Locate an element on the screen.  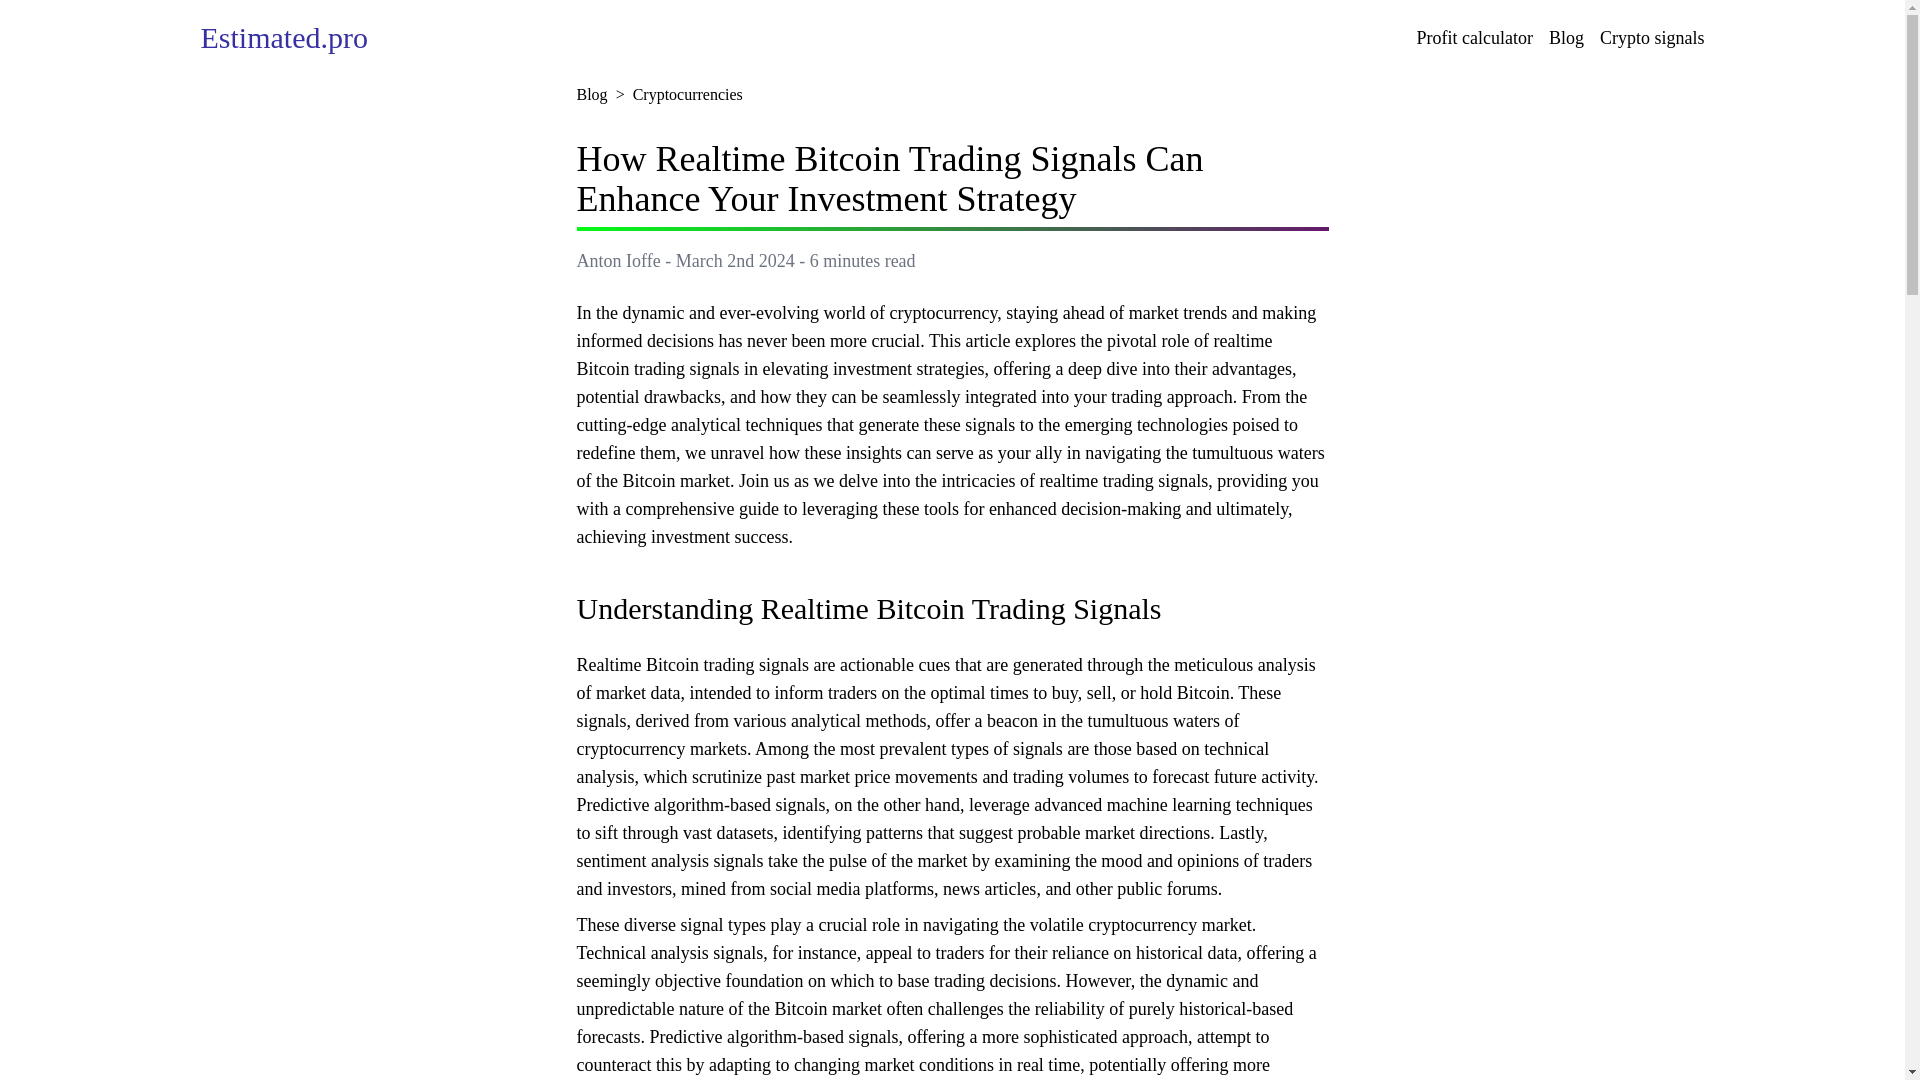
Crypto signals is located at coordinates (1652, 37).